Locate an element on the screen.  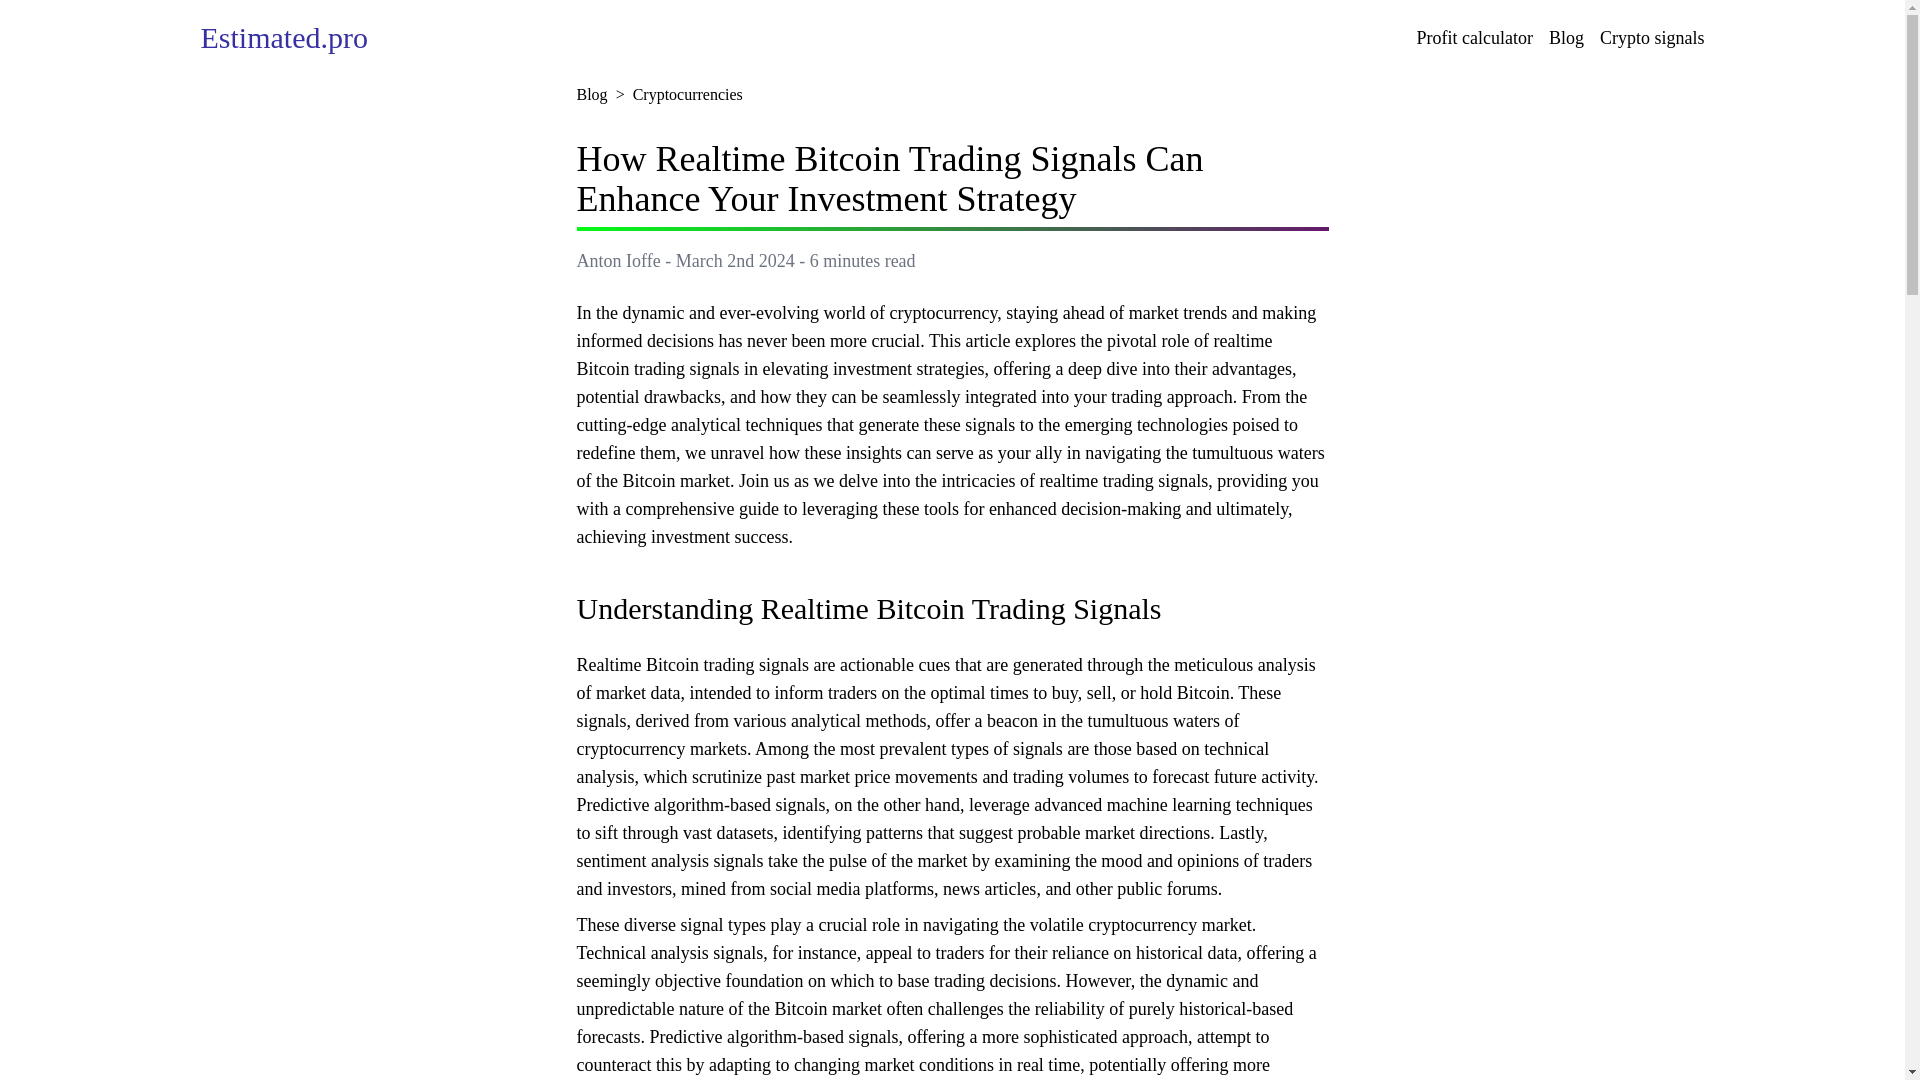
Crypto signals is located at coordinates (1652, 37).